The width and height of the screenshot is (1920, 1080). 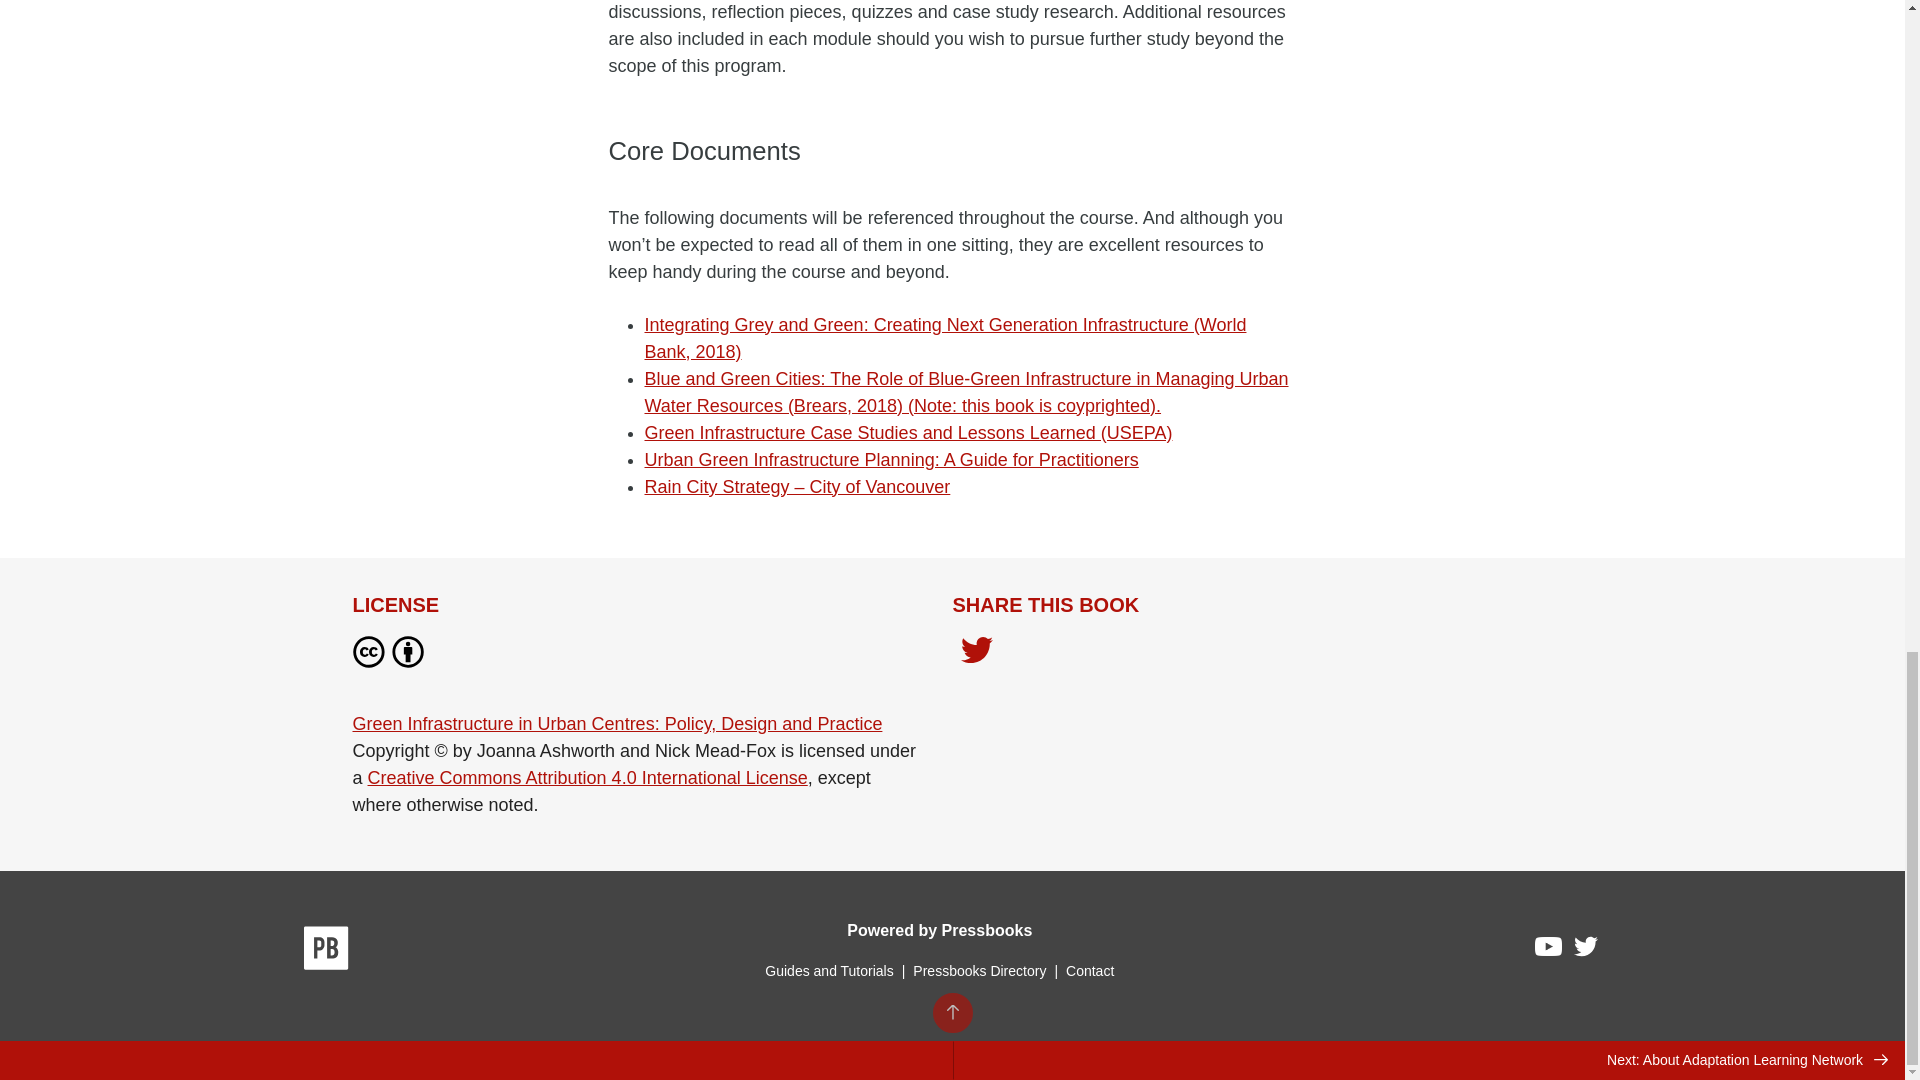 I want to click on Share on Twitter, so click(x=976, y=656).